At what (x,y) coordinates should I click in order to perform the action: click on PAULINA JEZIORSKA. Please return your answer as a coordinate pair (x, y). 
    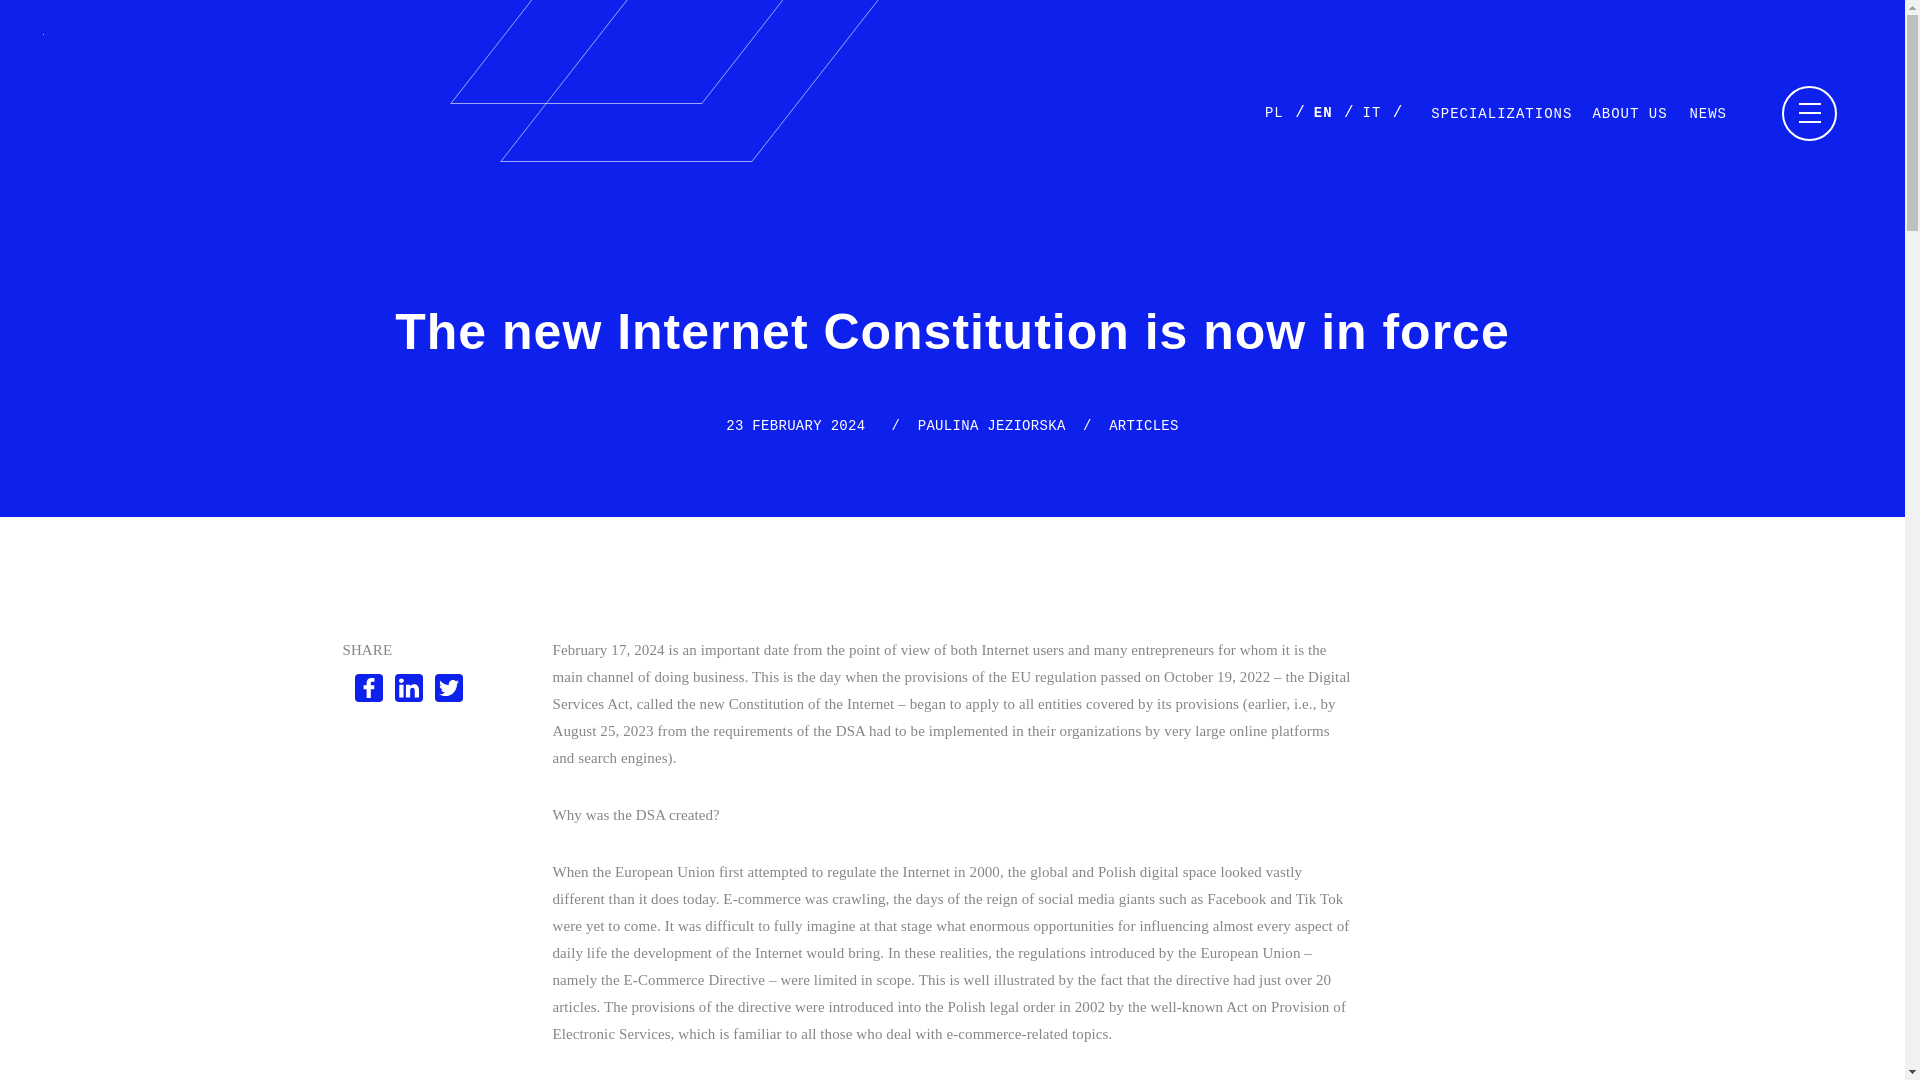
    Looking at the image, I should click on (991, 426).